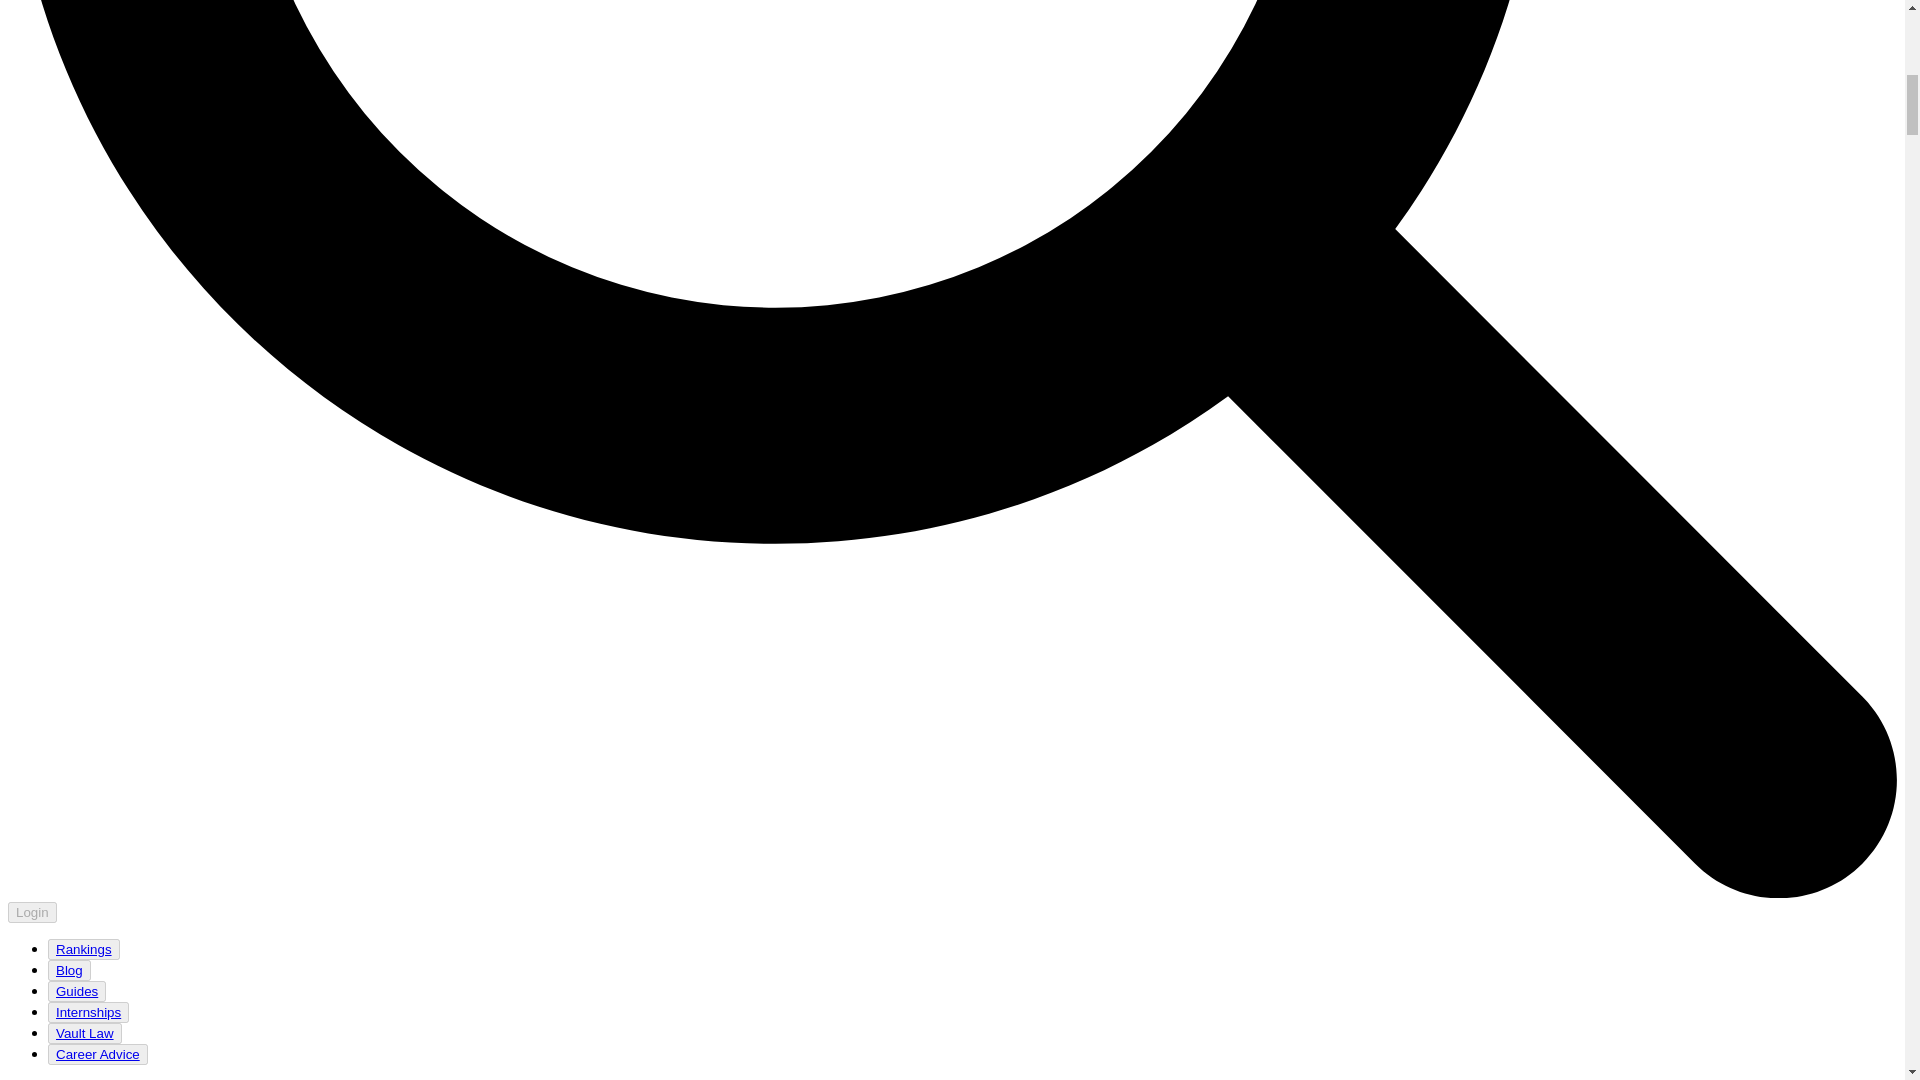 The image size is (1920, 1080). What do you see at coordinates (68, 970) in the screenshot?
I see `Blog` at bounding box center [68, 970].